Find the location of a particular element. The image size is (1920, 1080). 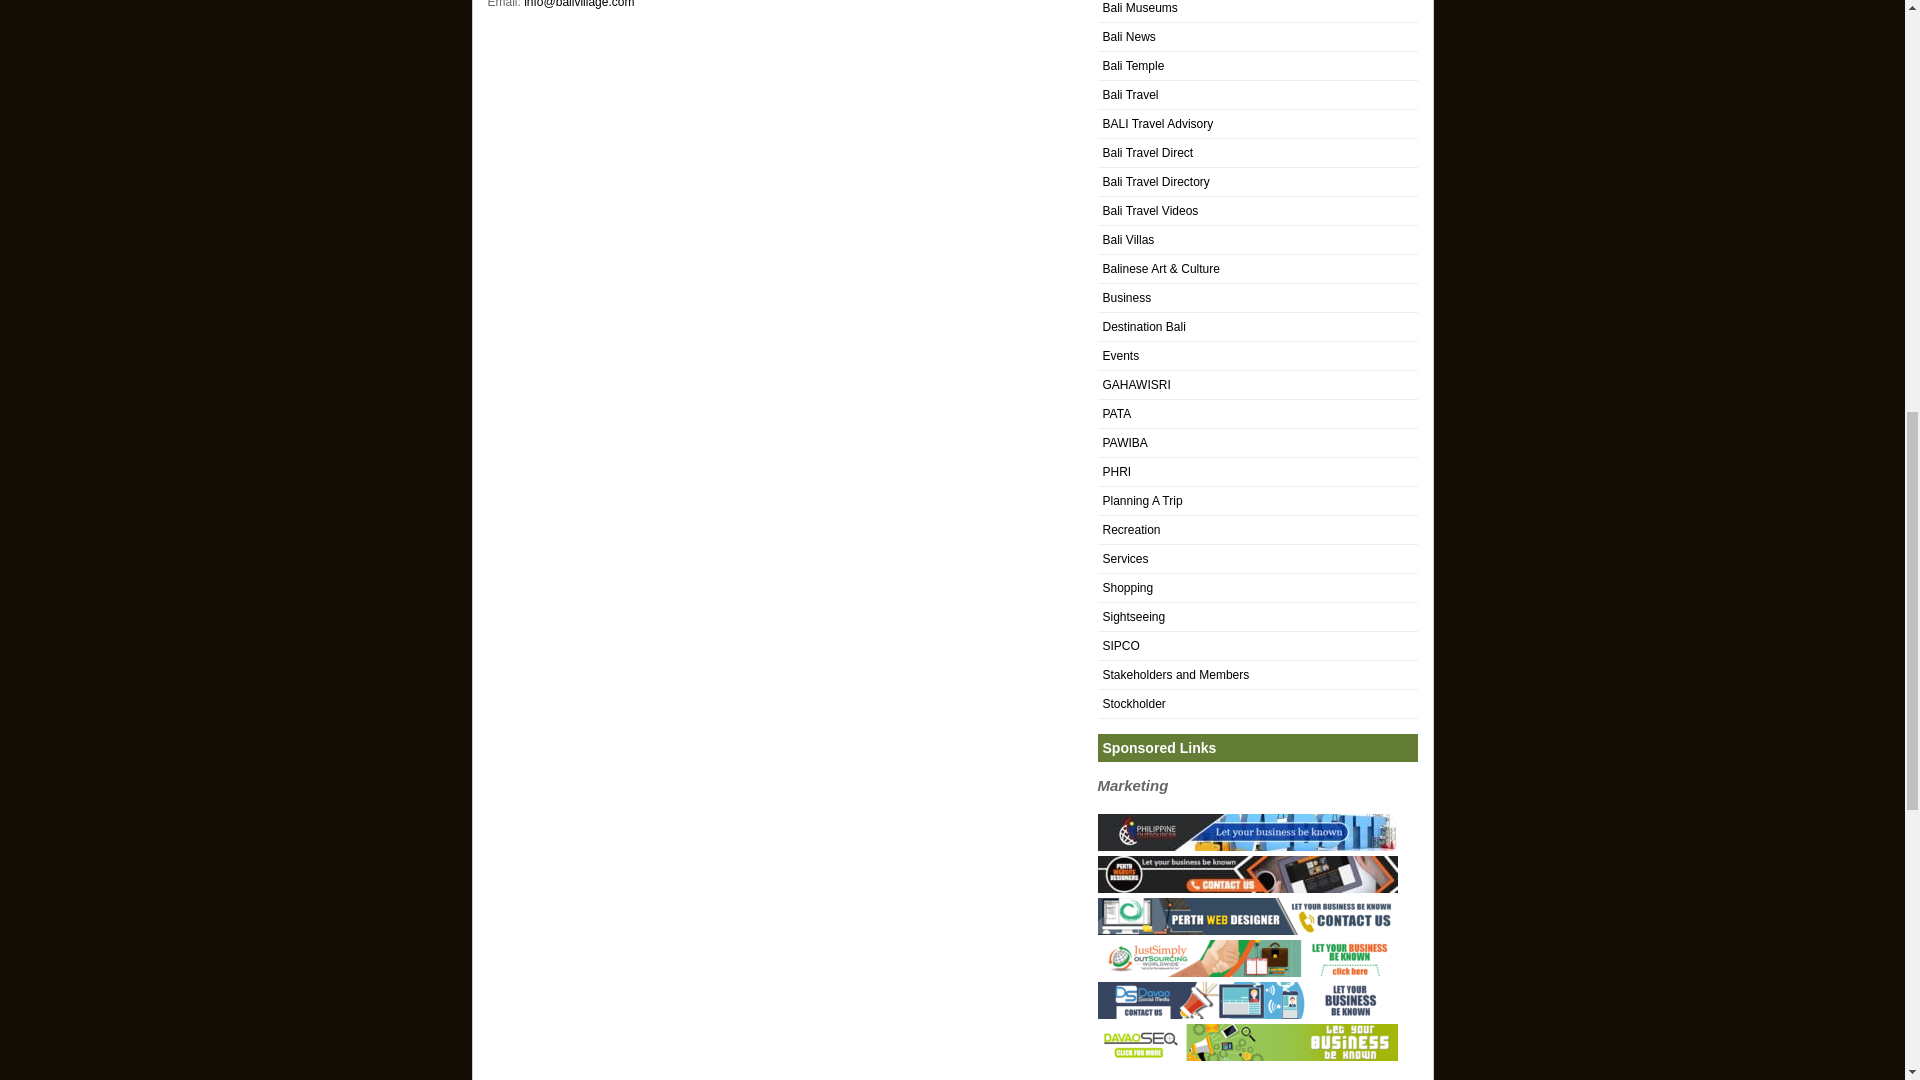

Bali Temple is located at coordinates (1132, 66).